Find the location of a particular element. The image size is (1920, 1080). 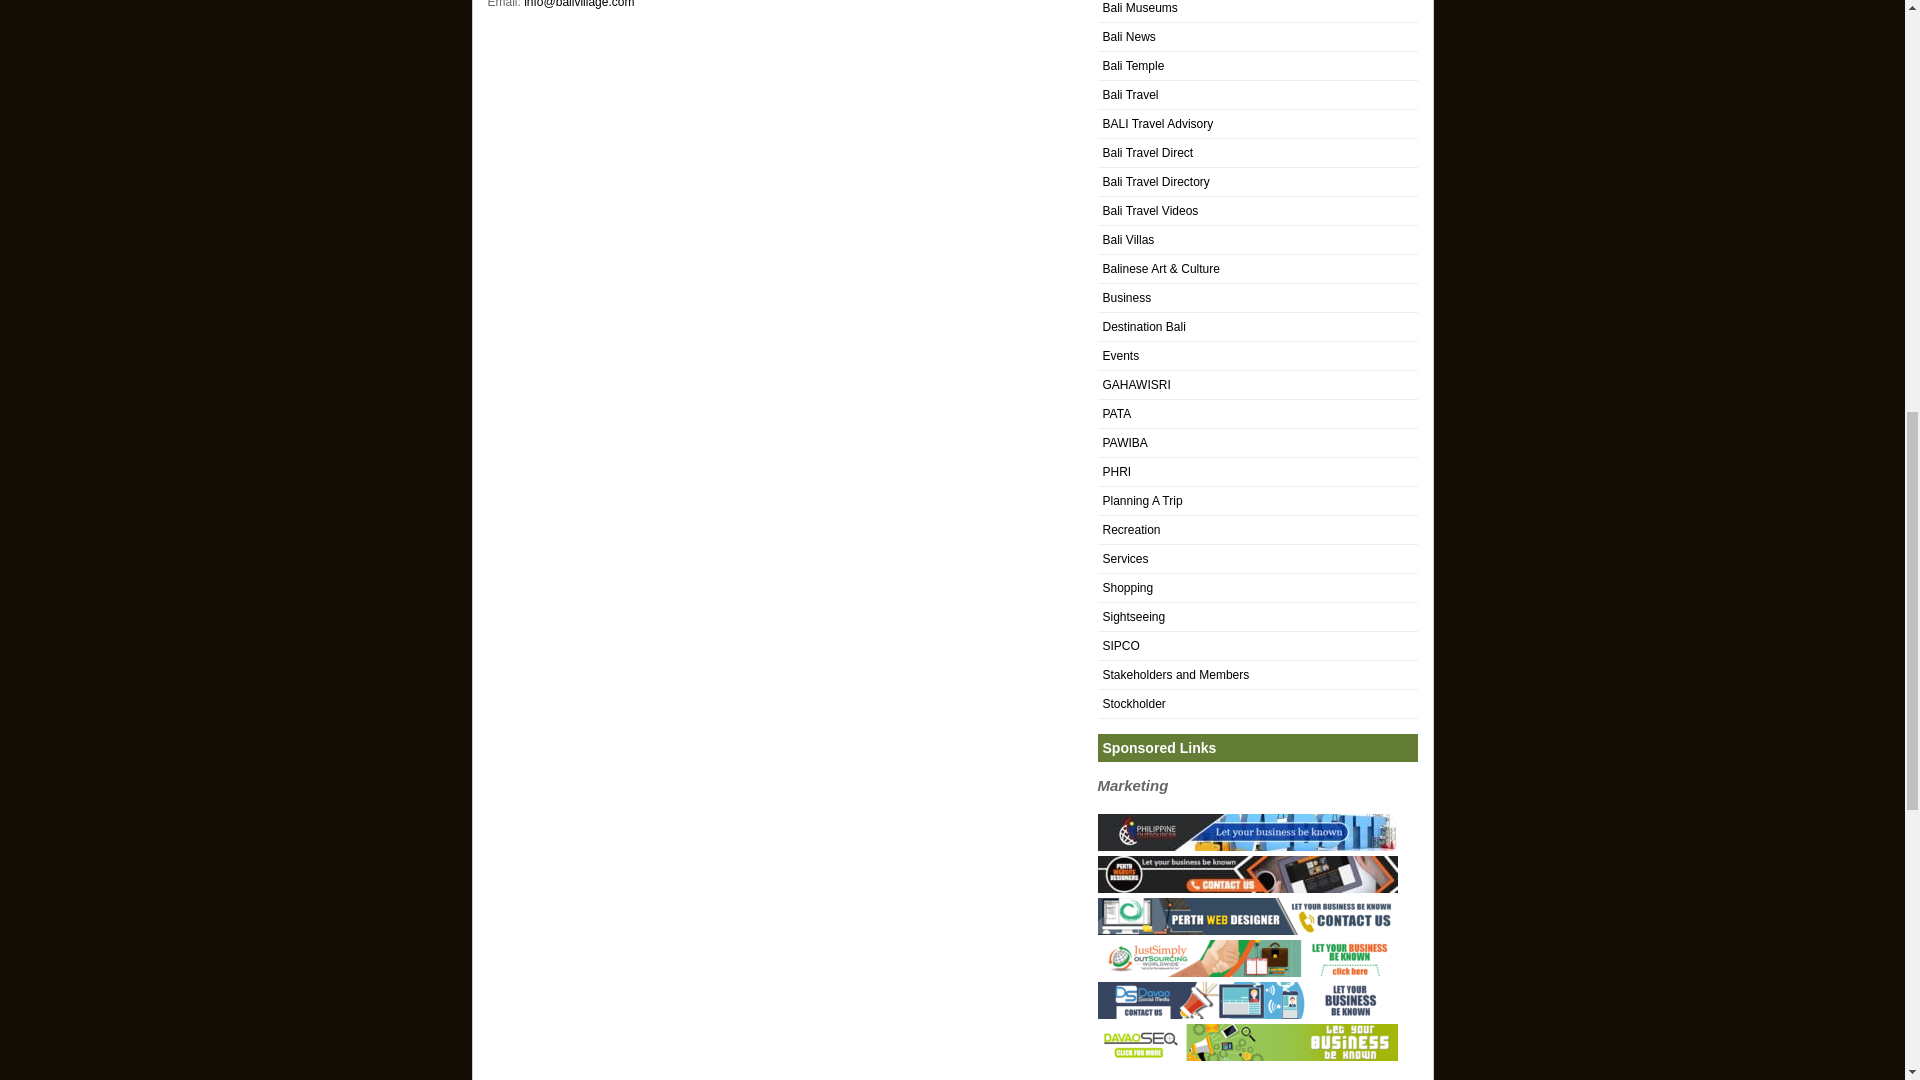

Bali Temple is located at coordinates (1132, 66).